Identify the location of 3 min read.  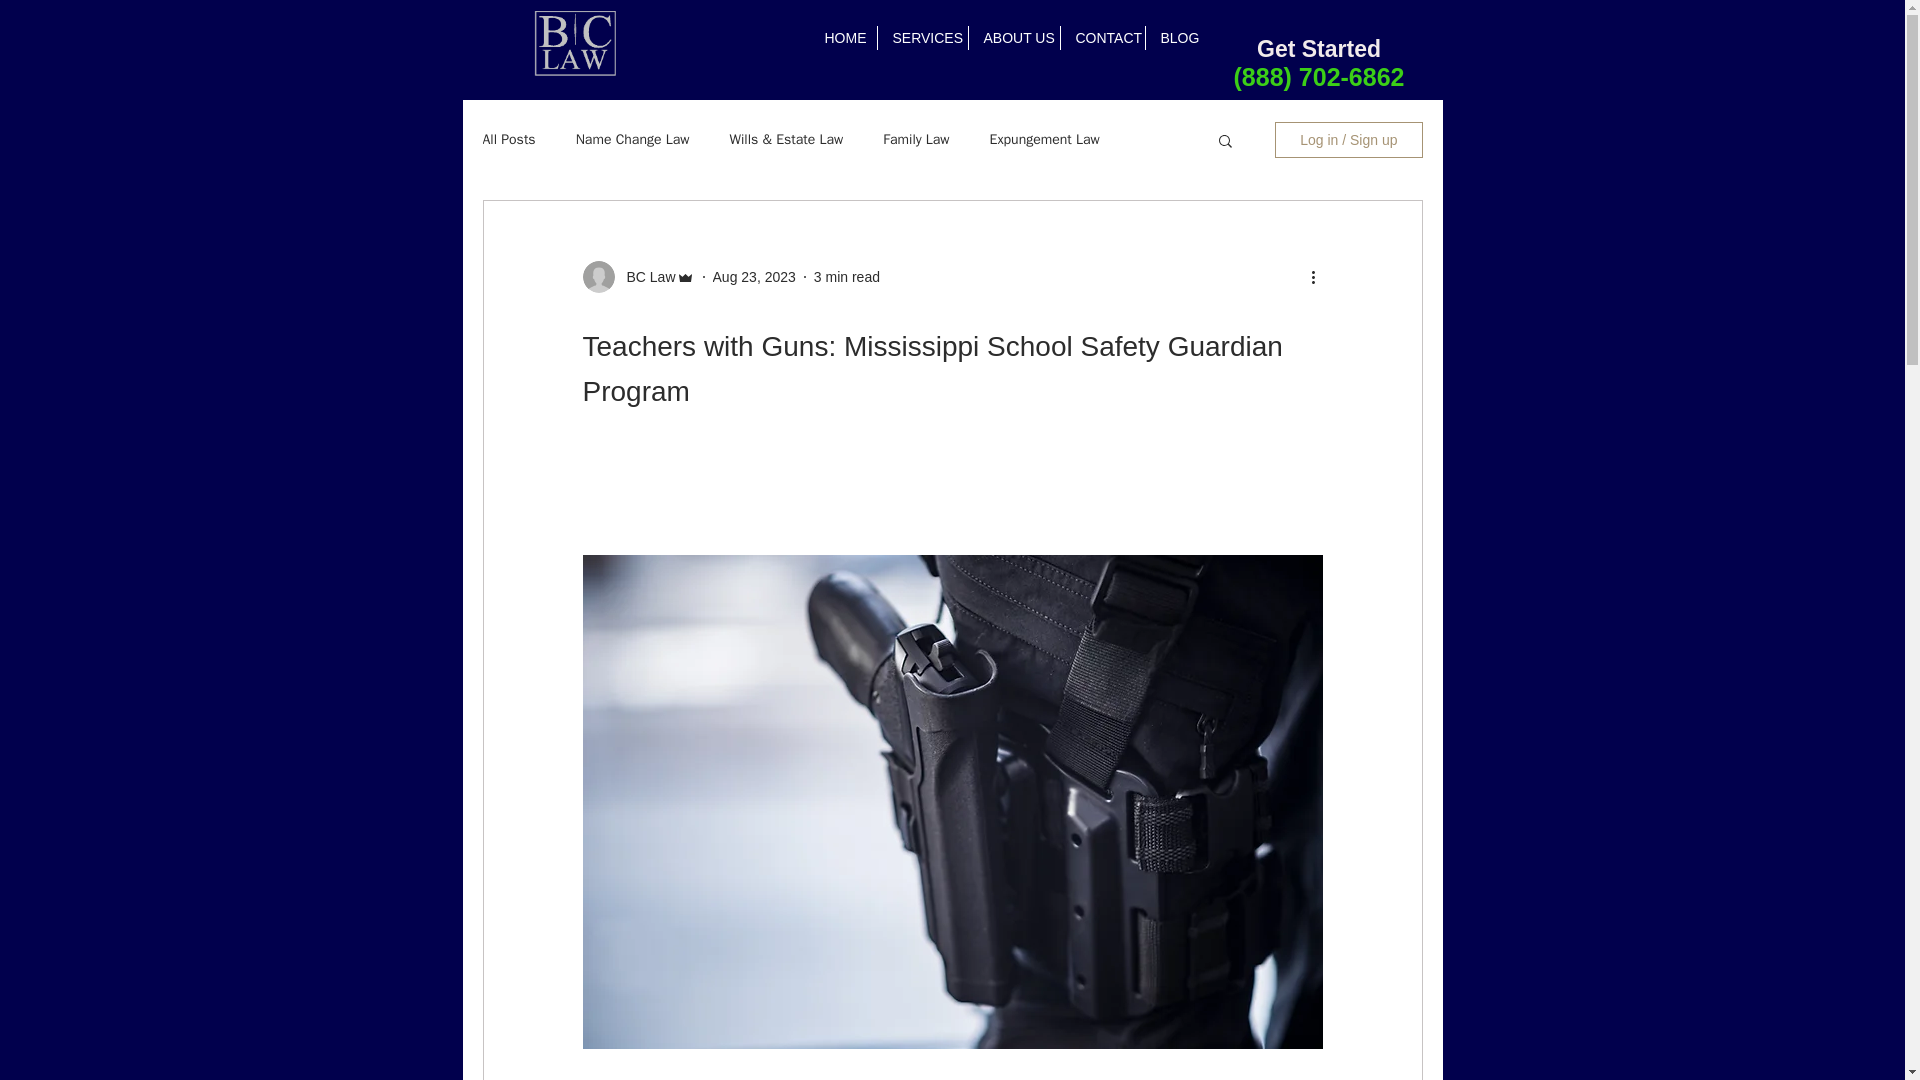
(846, 276).